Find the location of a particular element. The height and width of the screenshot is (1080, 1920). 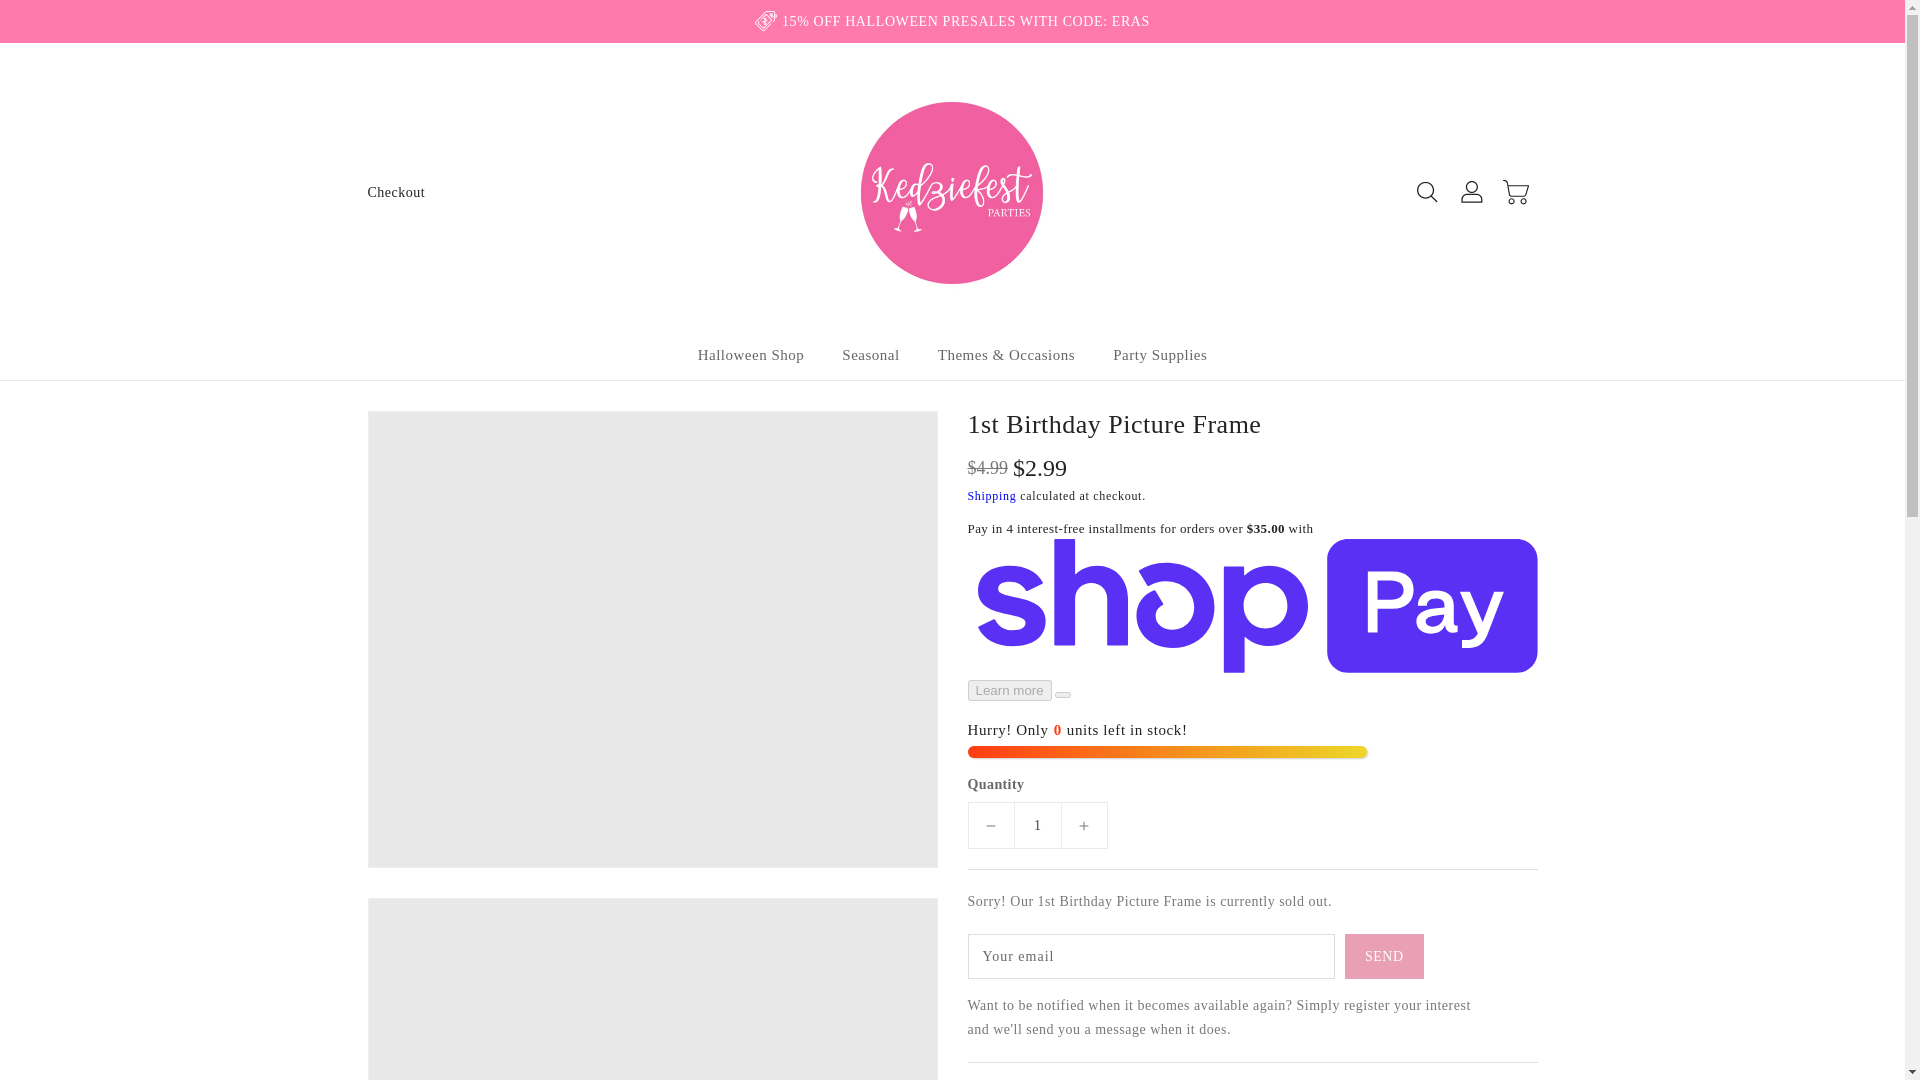

Send is located at coordinates (1384, 956).